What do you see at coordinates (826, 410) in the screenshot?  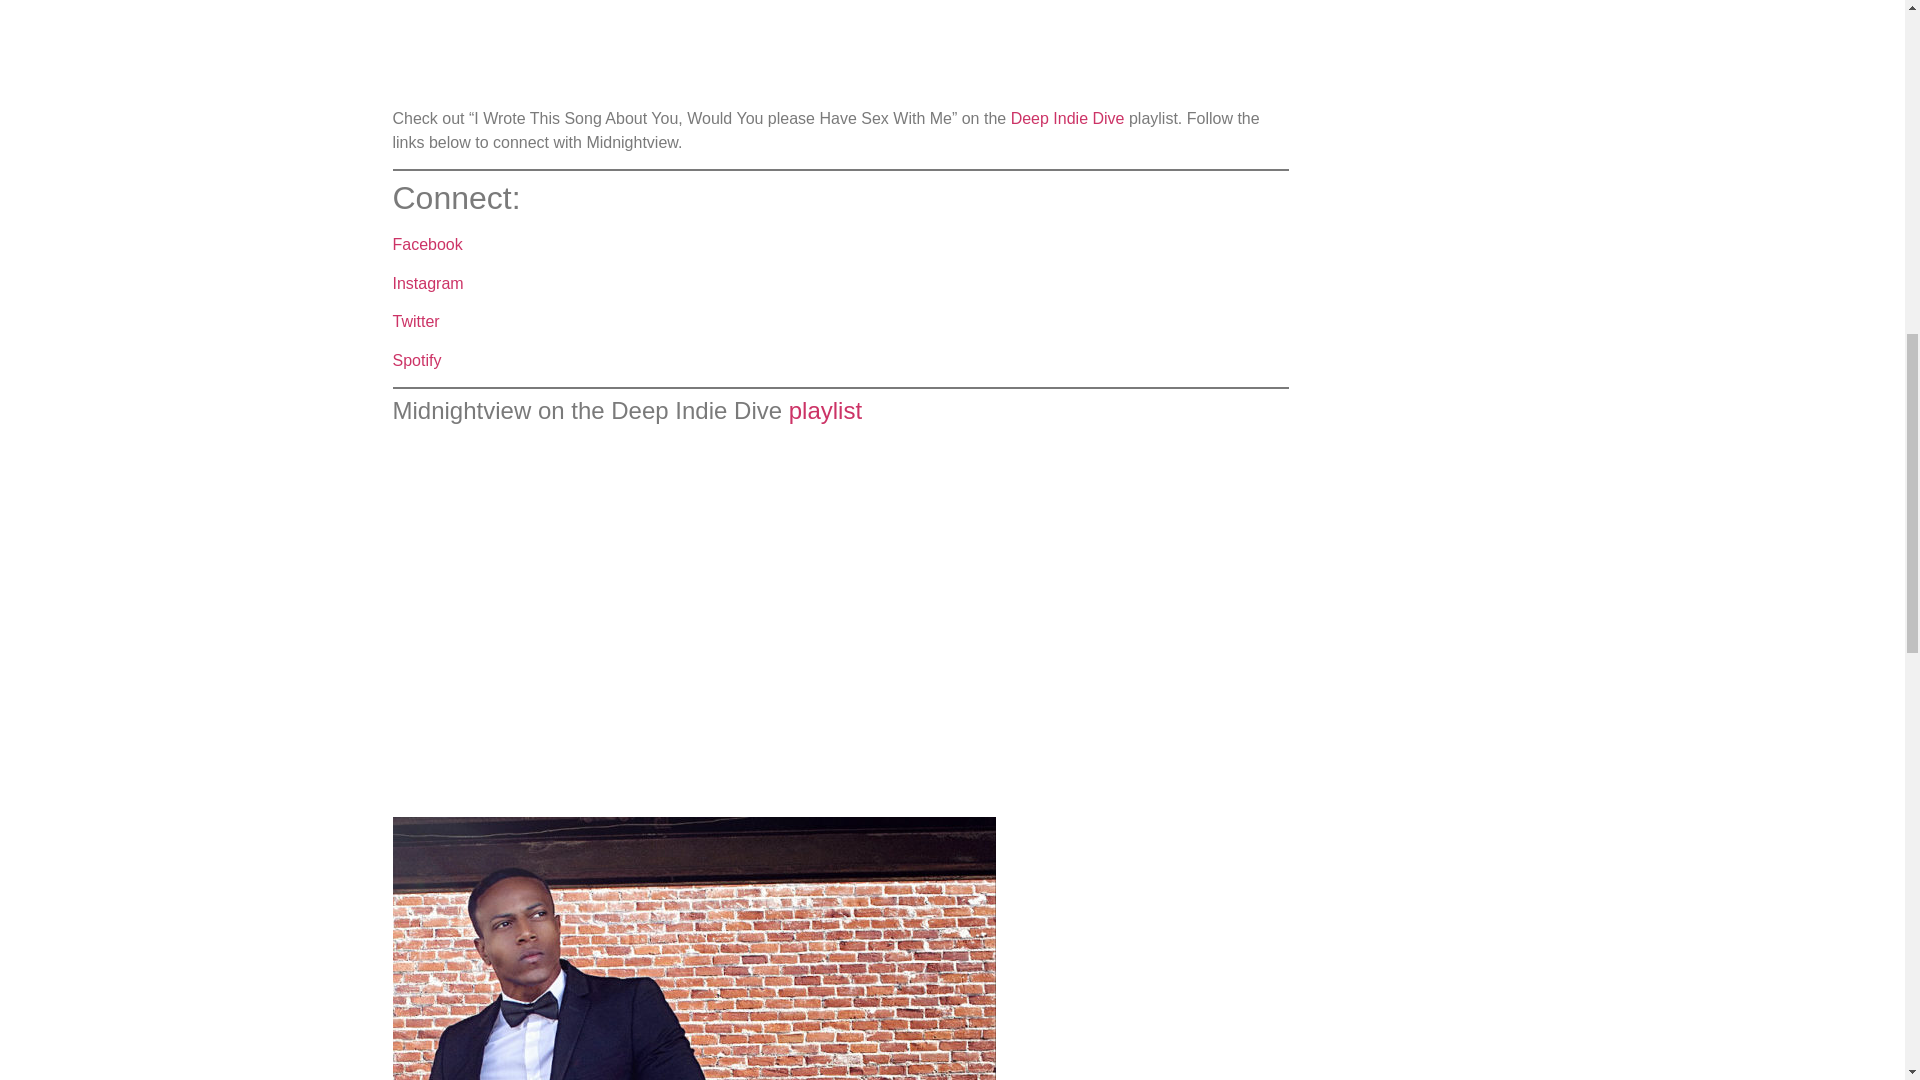 I see `playlist` at bounding box center [826, 410].